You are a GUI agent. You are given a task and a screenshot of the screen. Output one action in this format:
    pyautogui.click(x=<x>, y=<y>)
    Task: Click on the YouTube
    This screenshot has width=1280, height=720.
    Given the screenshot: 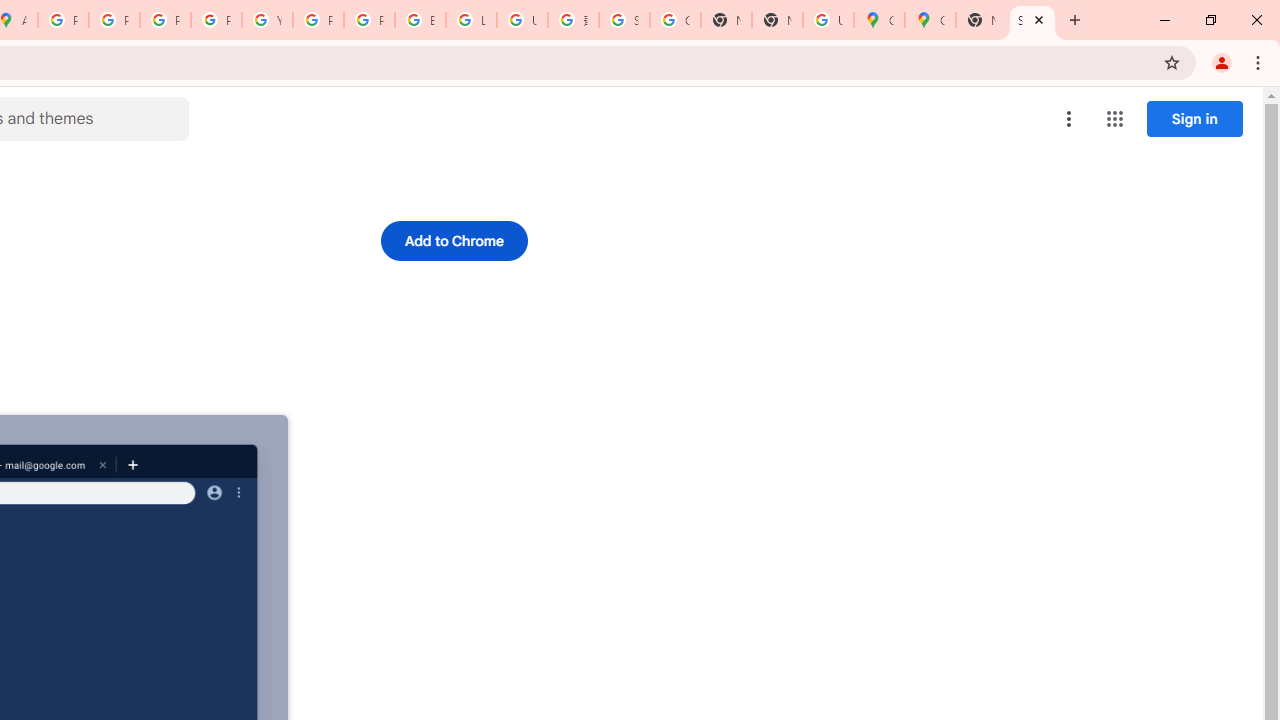 What is the action you would take?
    pyautogui.click(x=267, y=20)
    